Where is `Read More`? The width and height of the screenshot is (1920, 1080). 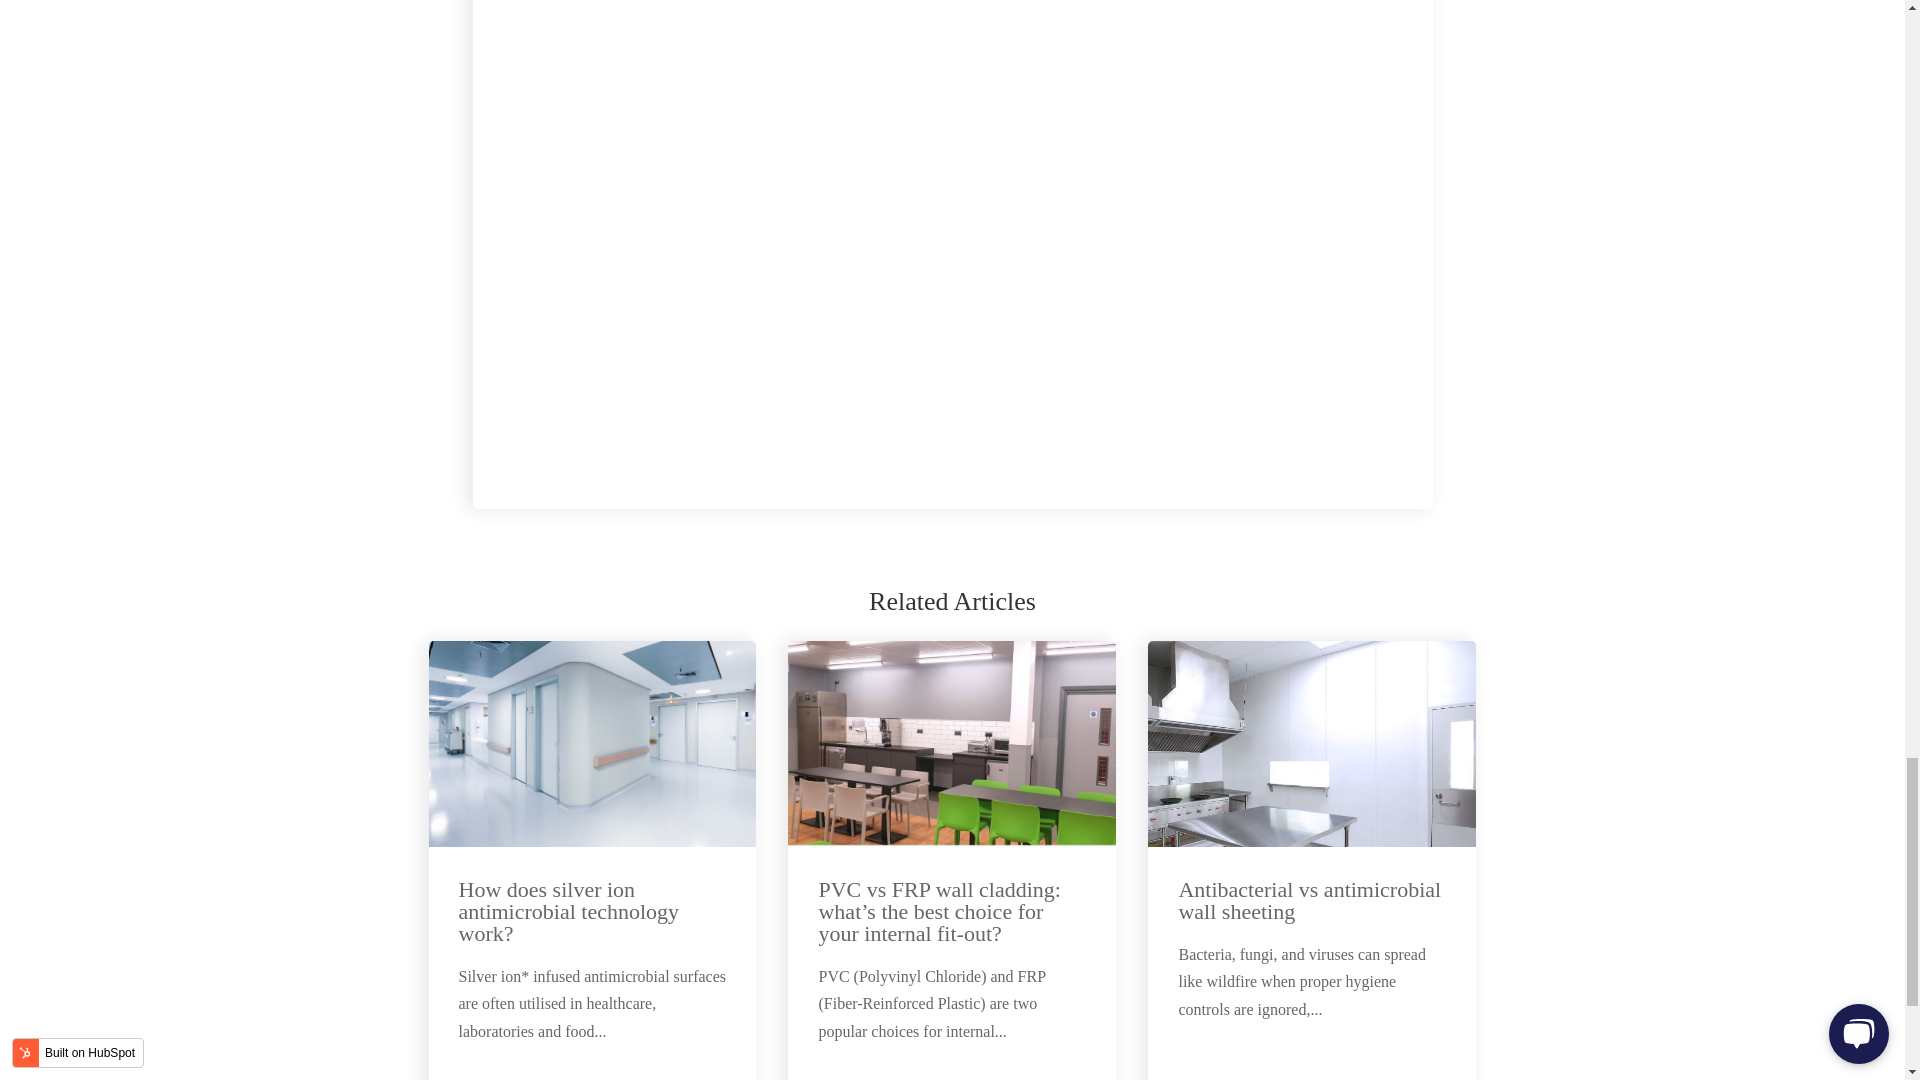
Read More is located at coordinates (1042, 1077).